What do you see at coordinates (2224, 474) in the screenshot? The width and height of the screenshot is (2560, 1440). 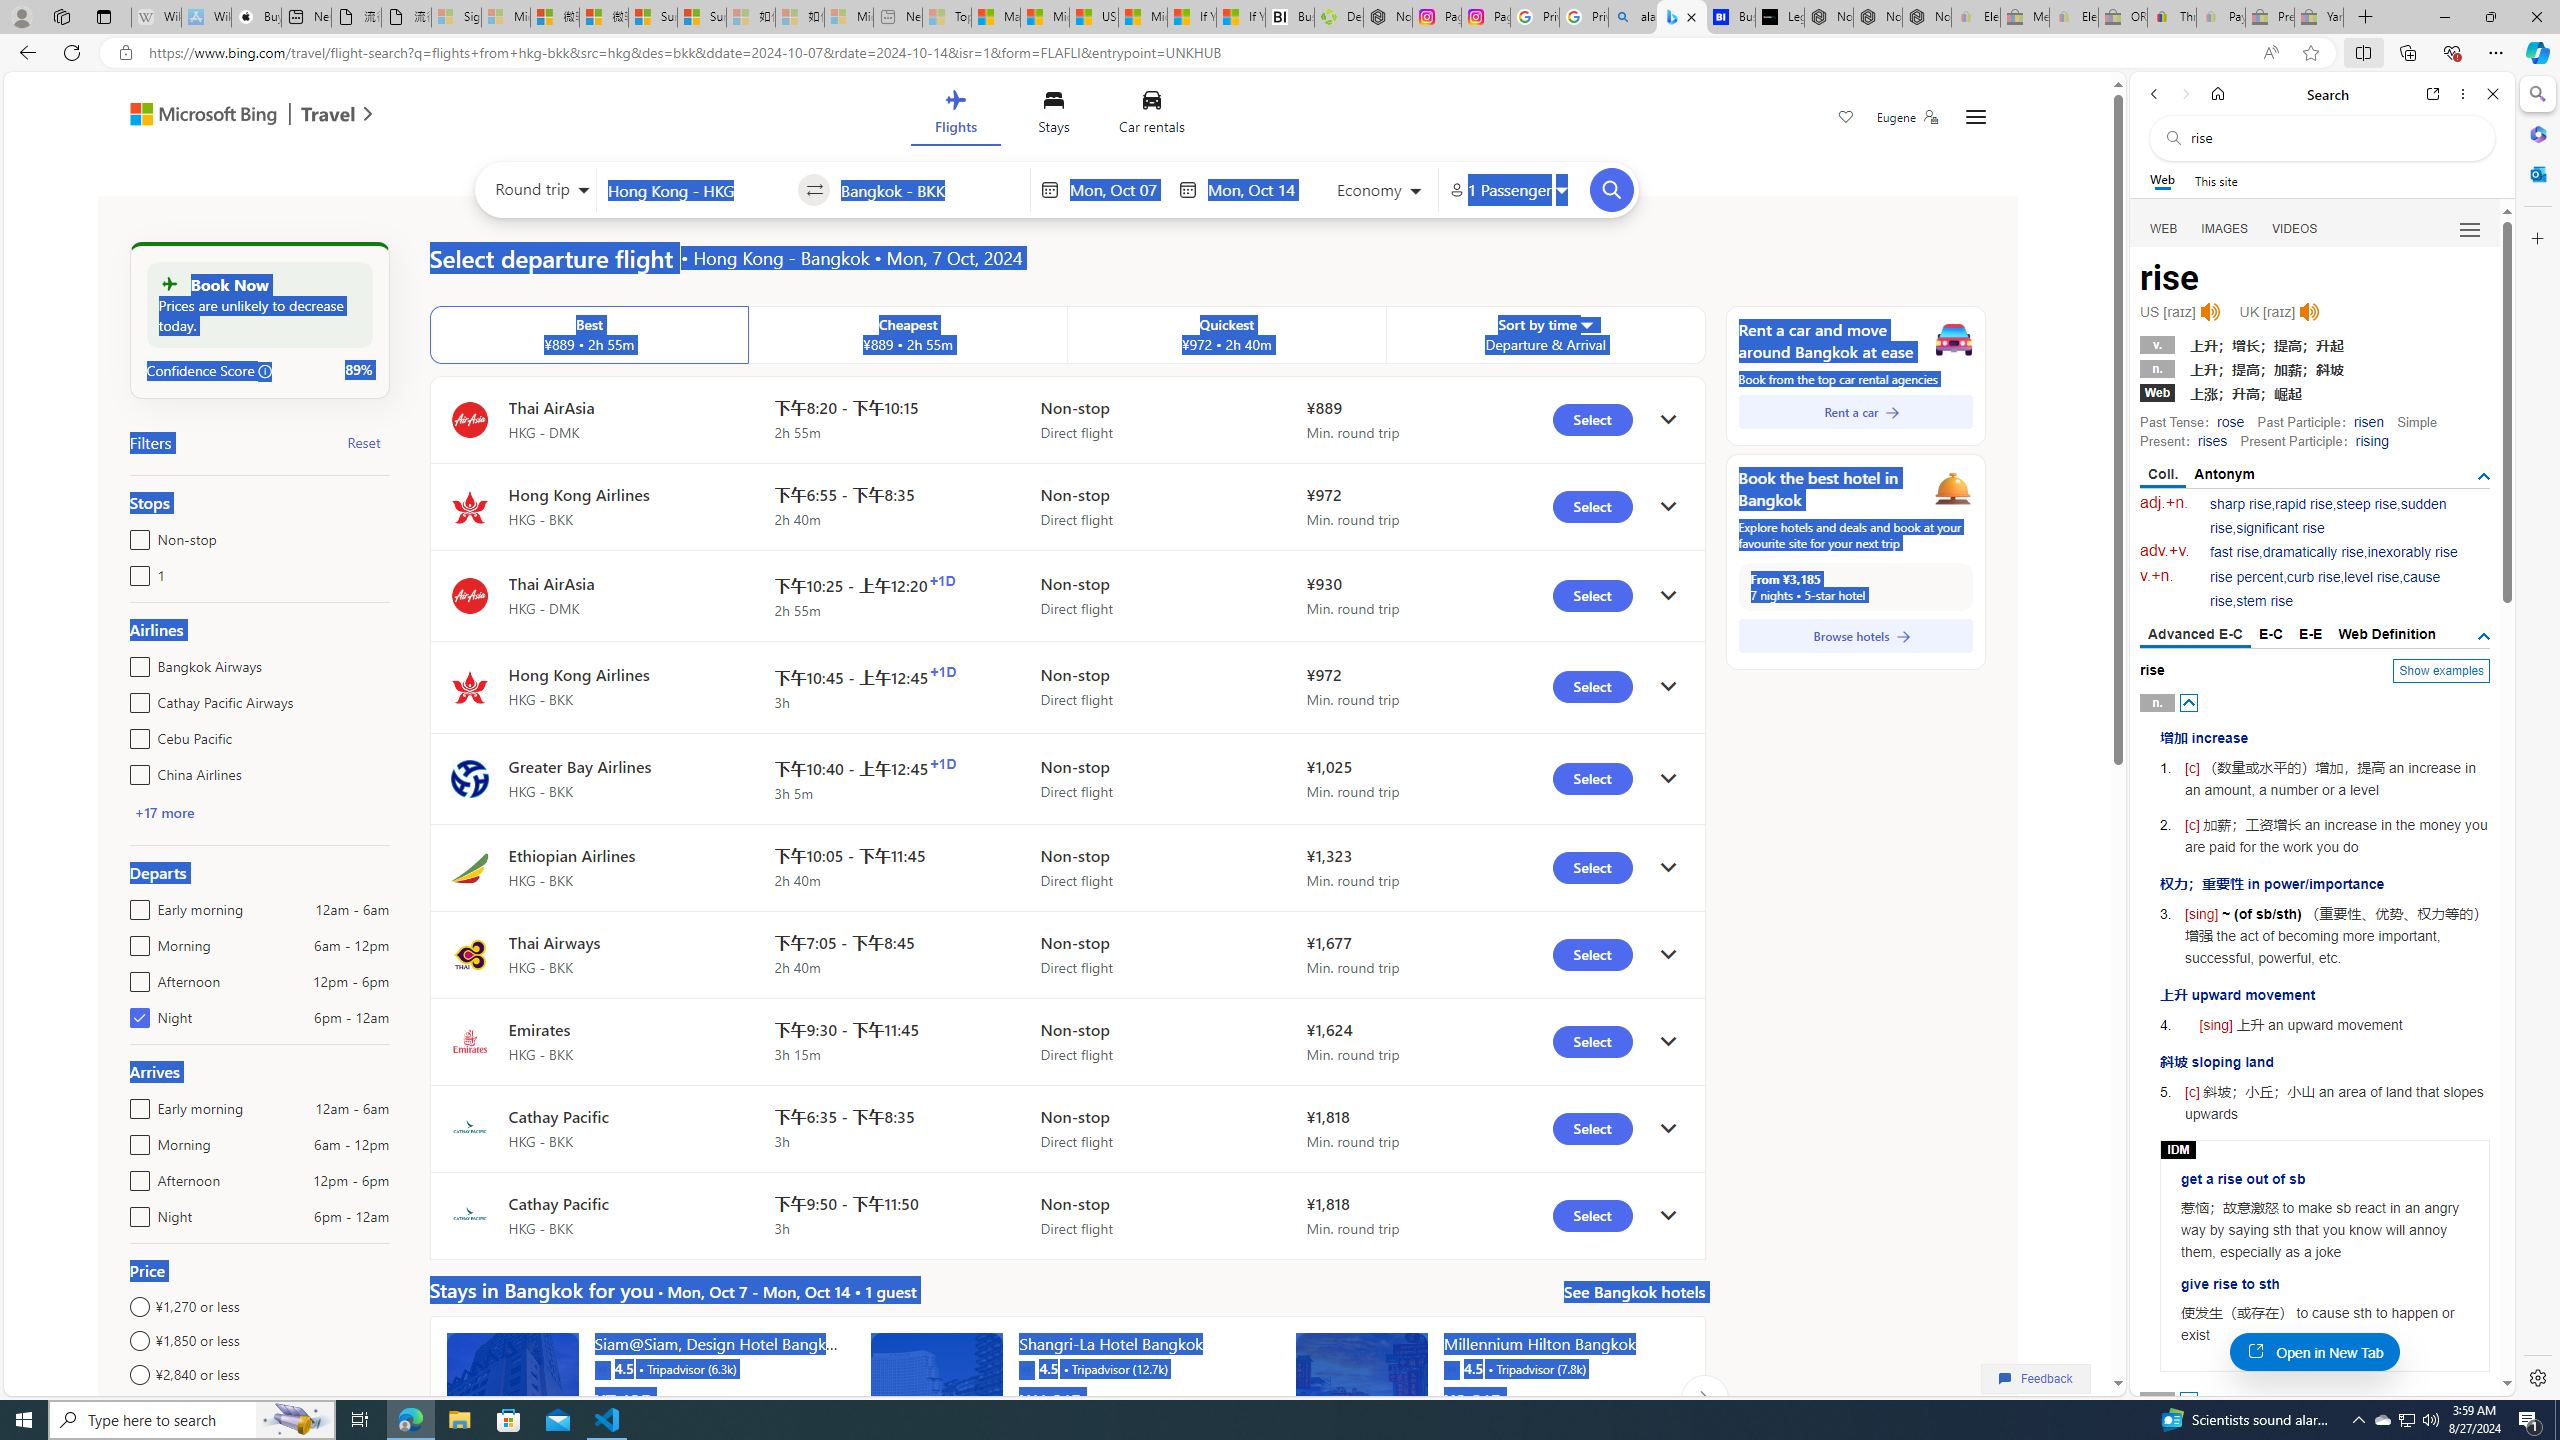 I see `Antonym` at bounding box center [2224, 474].